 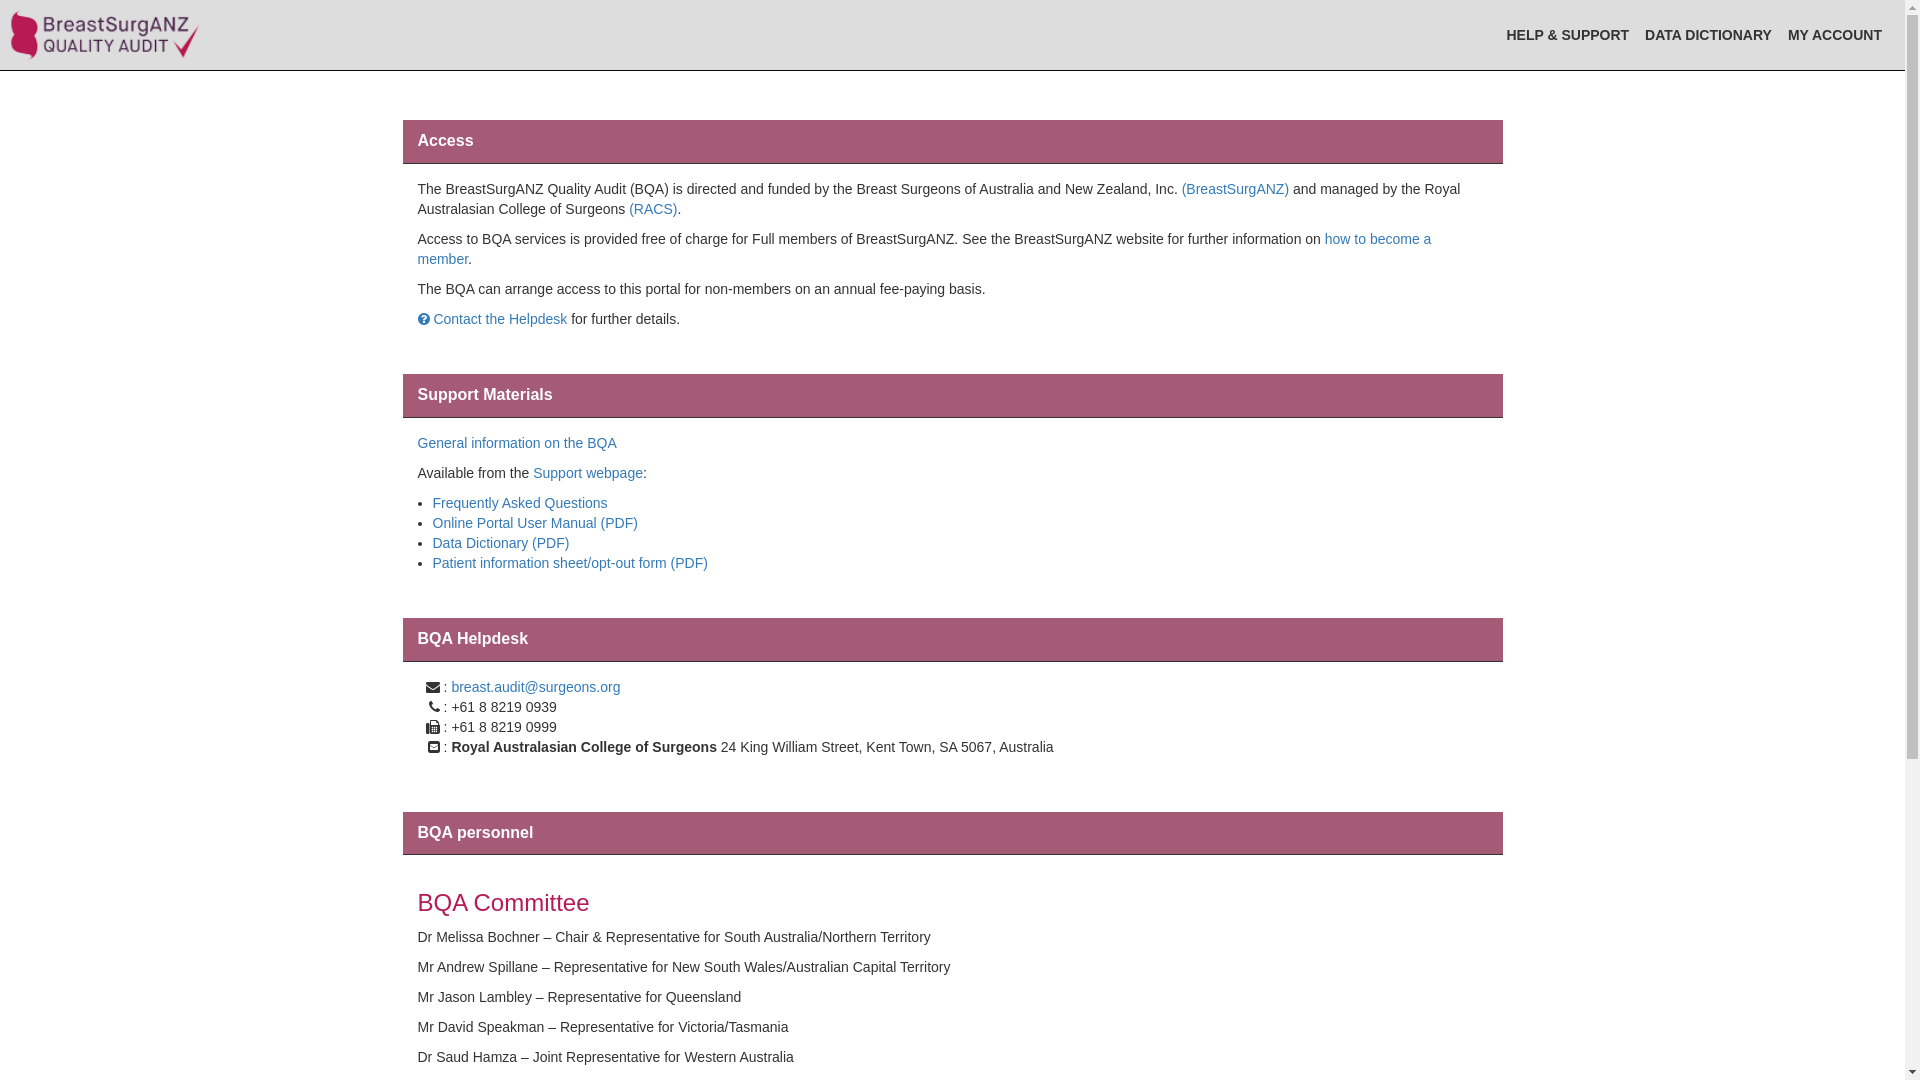 What do you see at coordinates (925, 249) in the screenshot?
I see `how to become a member` at bounding box center [925, 249].